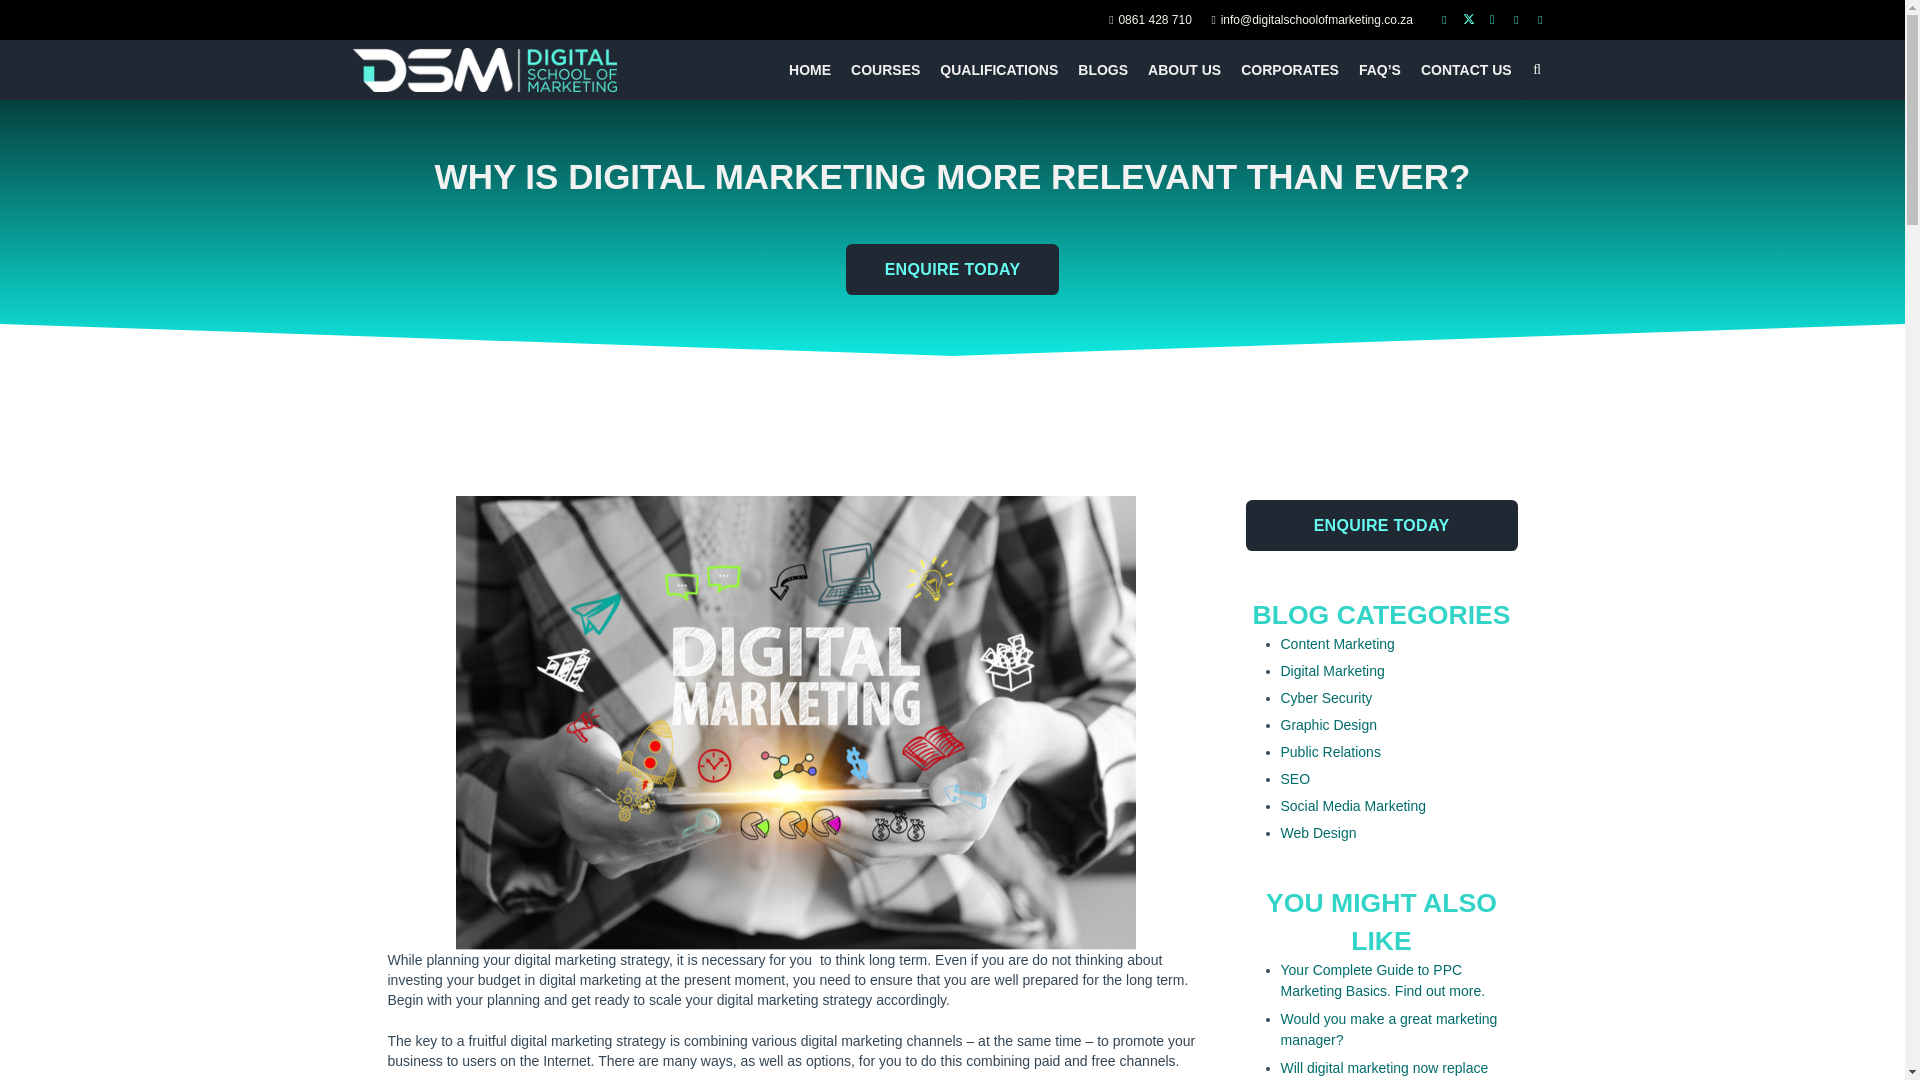 The height and width of the screenshot is (1080, 1920). I want to click on LinkedIn, so click(1540, 20).